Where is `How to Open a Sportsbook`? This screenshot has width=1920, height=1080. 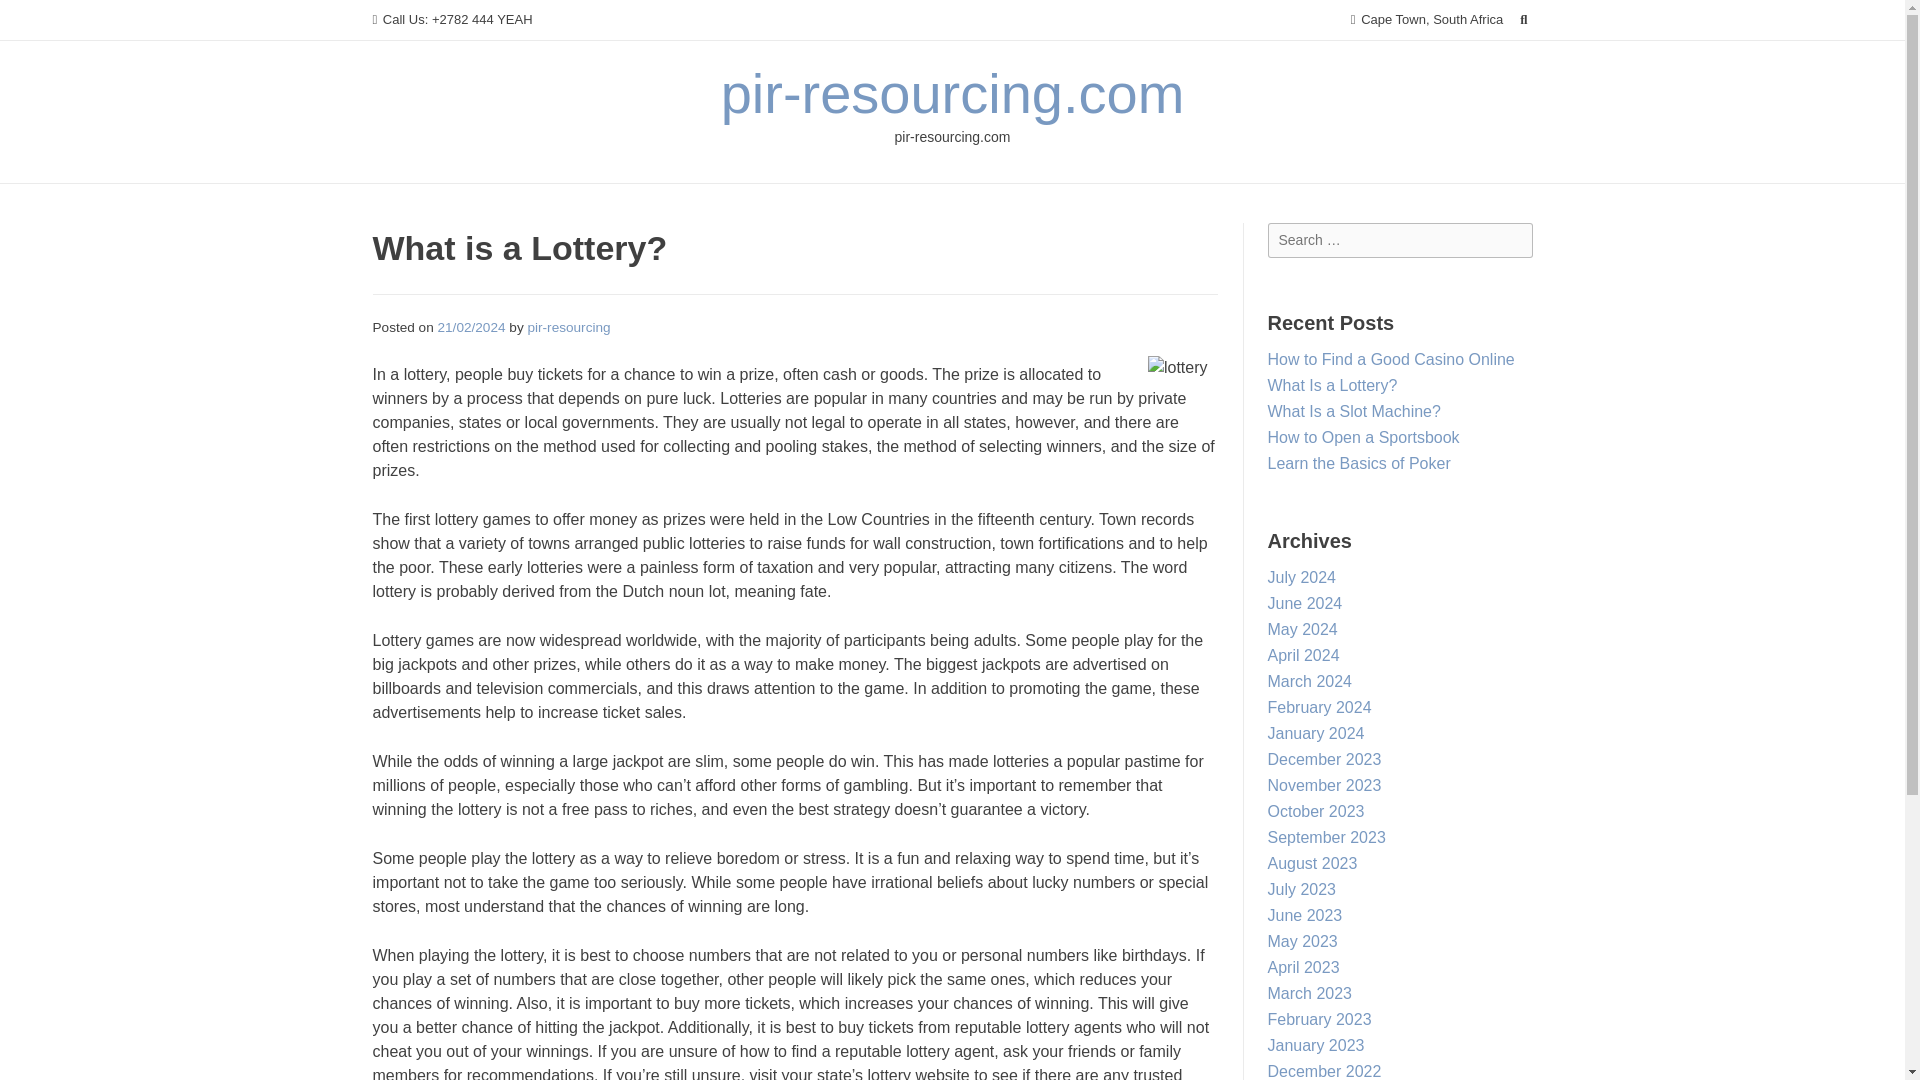 How to Open a Sportsbook is located at coordinates (1363, 437).